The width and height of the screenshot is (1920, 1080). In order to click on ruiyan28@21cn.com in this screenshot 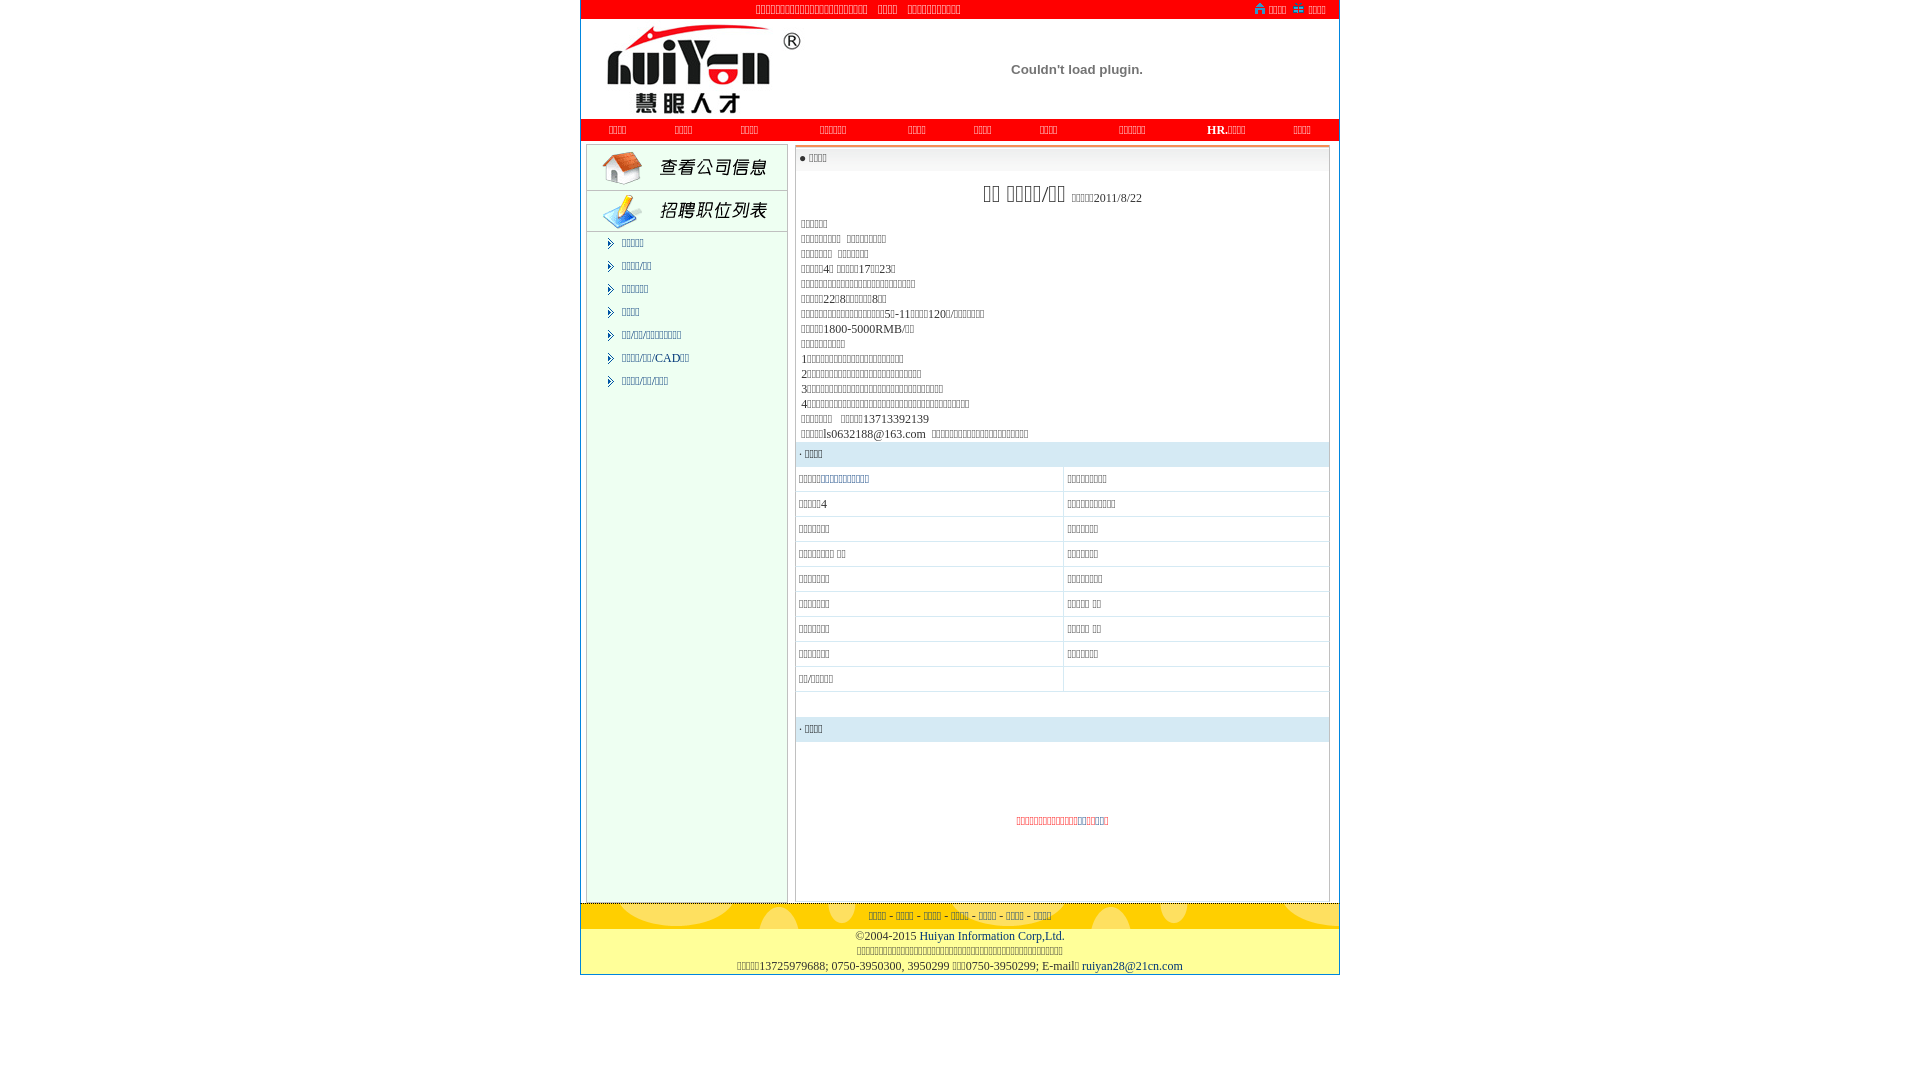, I will do `click(1132, 966)`.